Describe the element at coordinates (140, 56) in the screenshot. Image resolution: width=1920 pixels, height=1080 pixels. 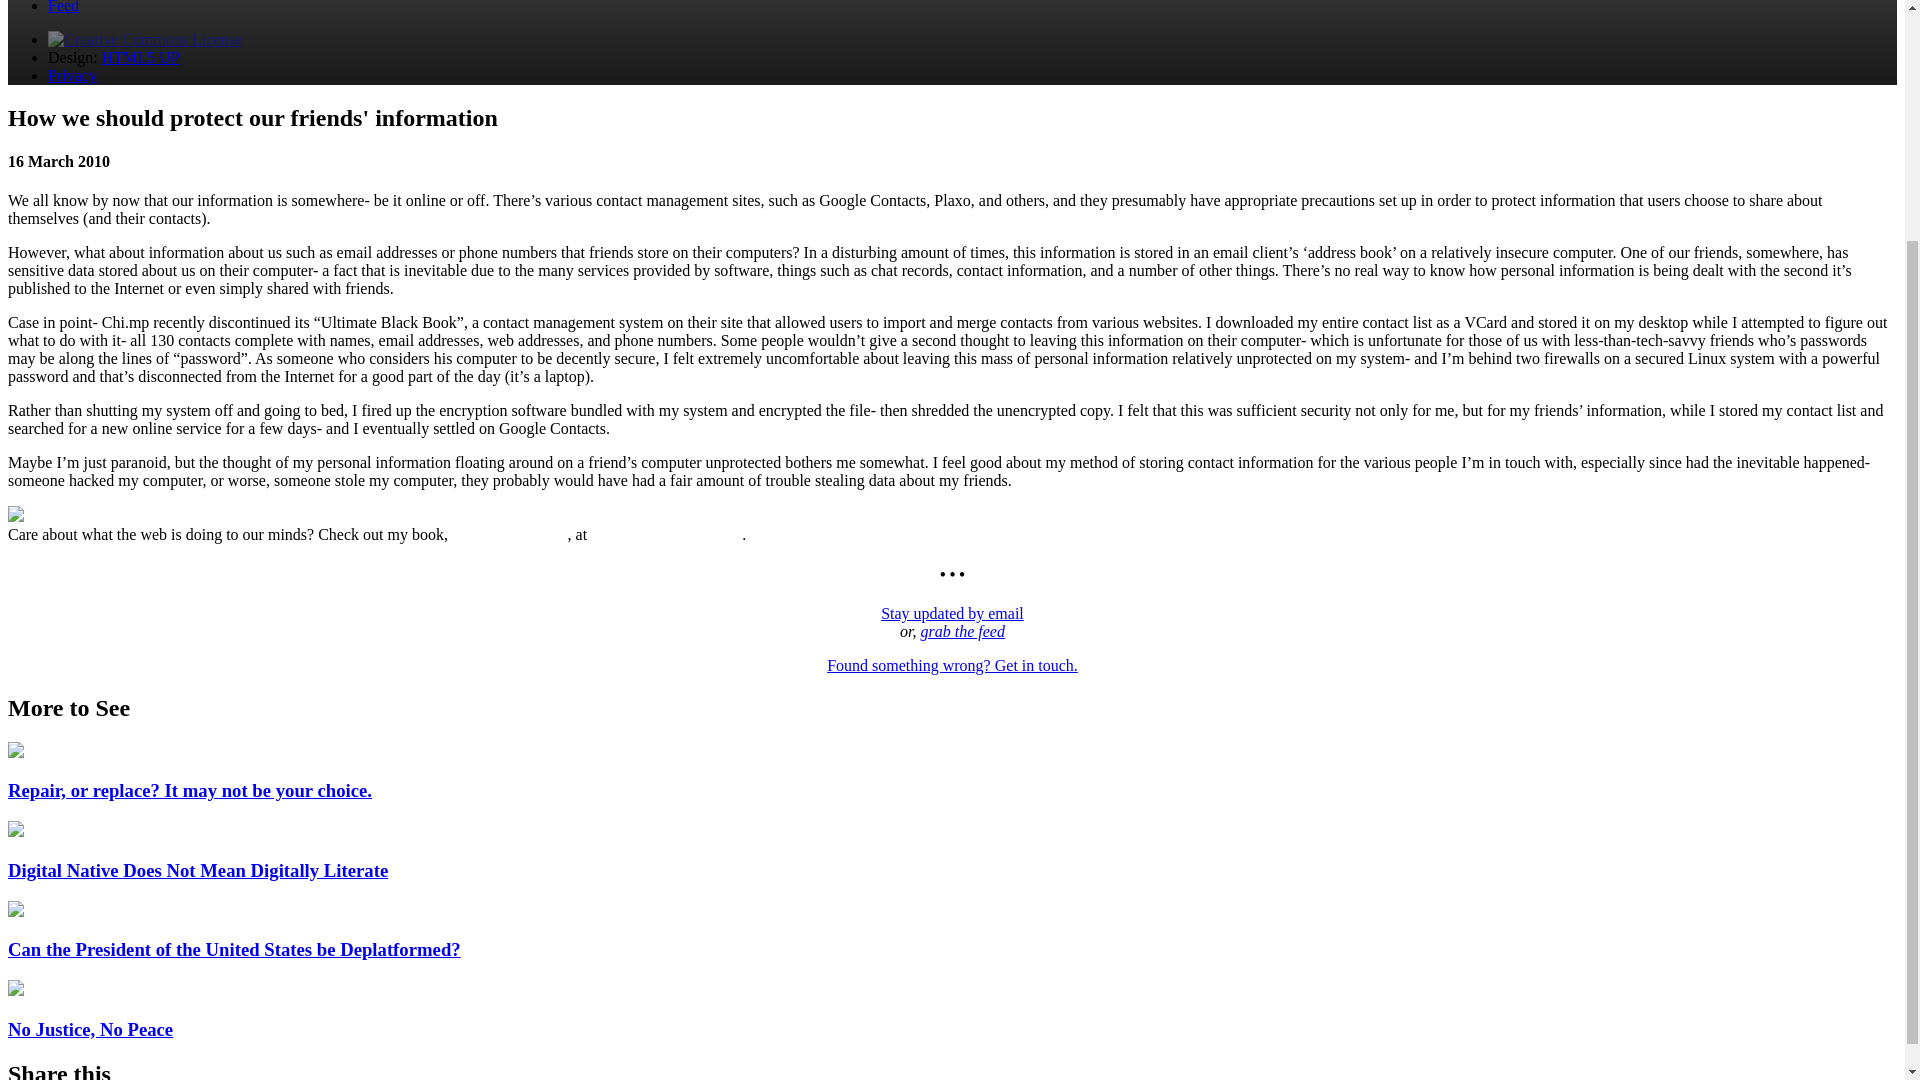
I see `HTML5 UP` at that location.